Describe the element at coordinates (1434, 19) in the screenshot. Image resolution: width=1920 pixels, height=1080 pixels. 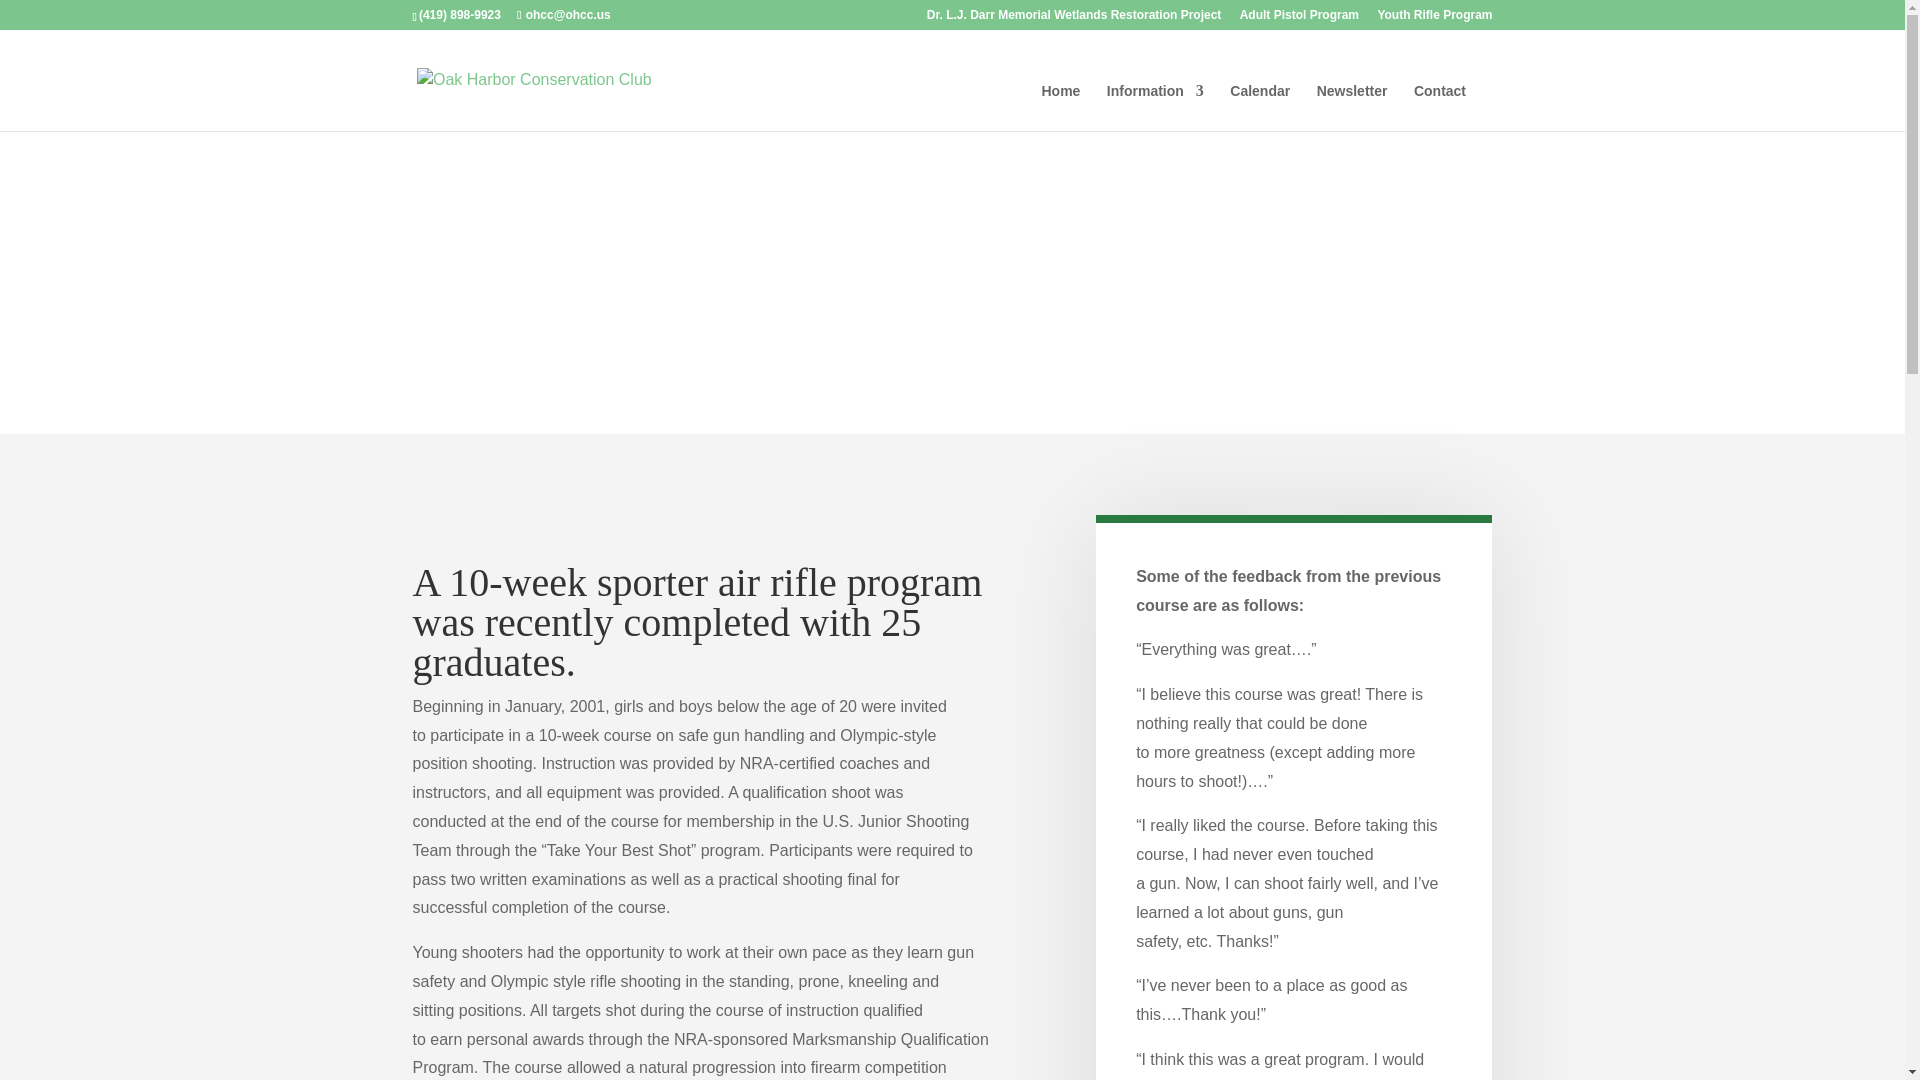
I see `Youth Rifle Program` at that location.